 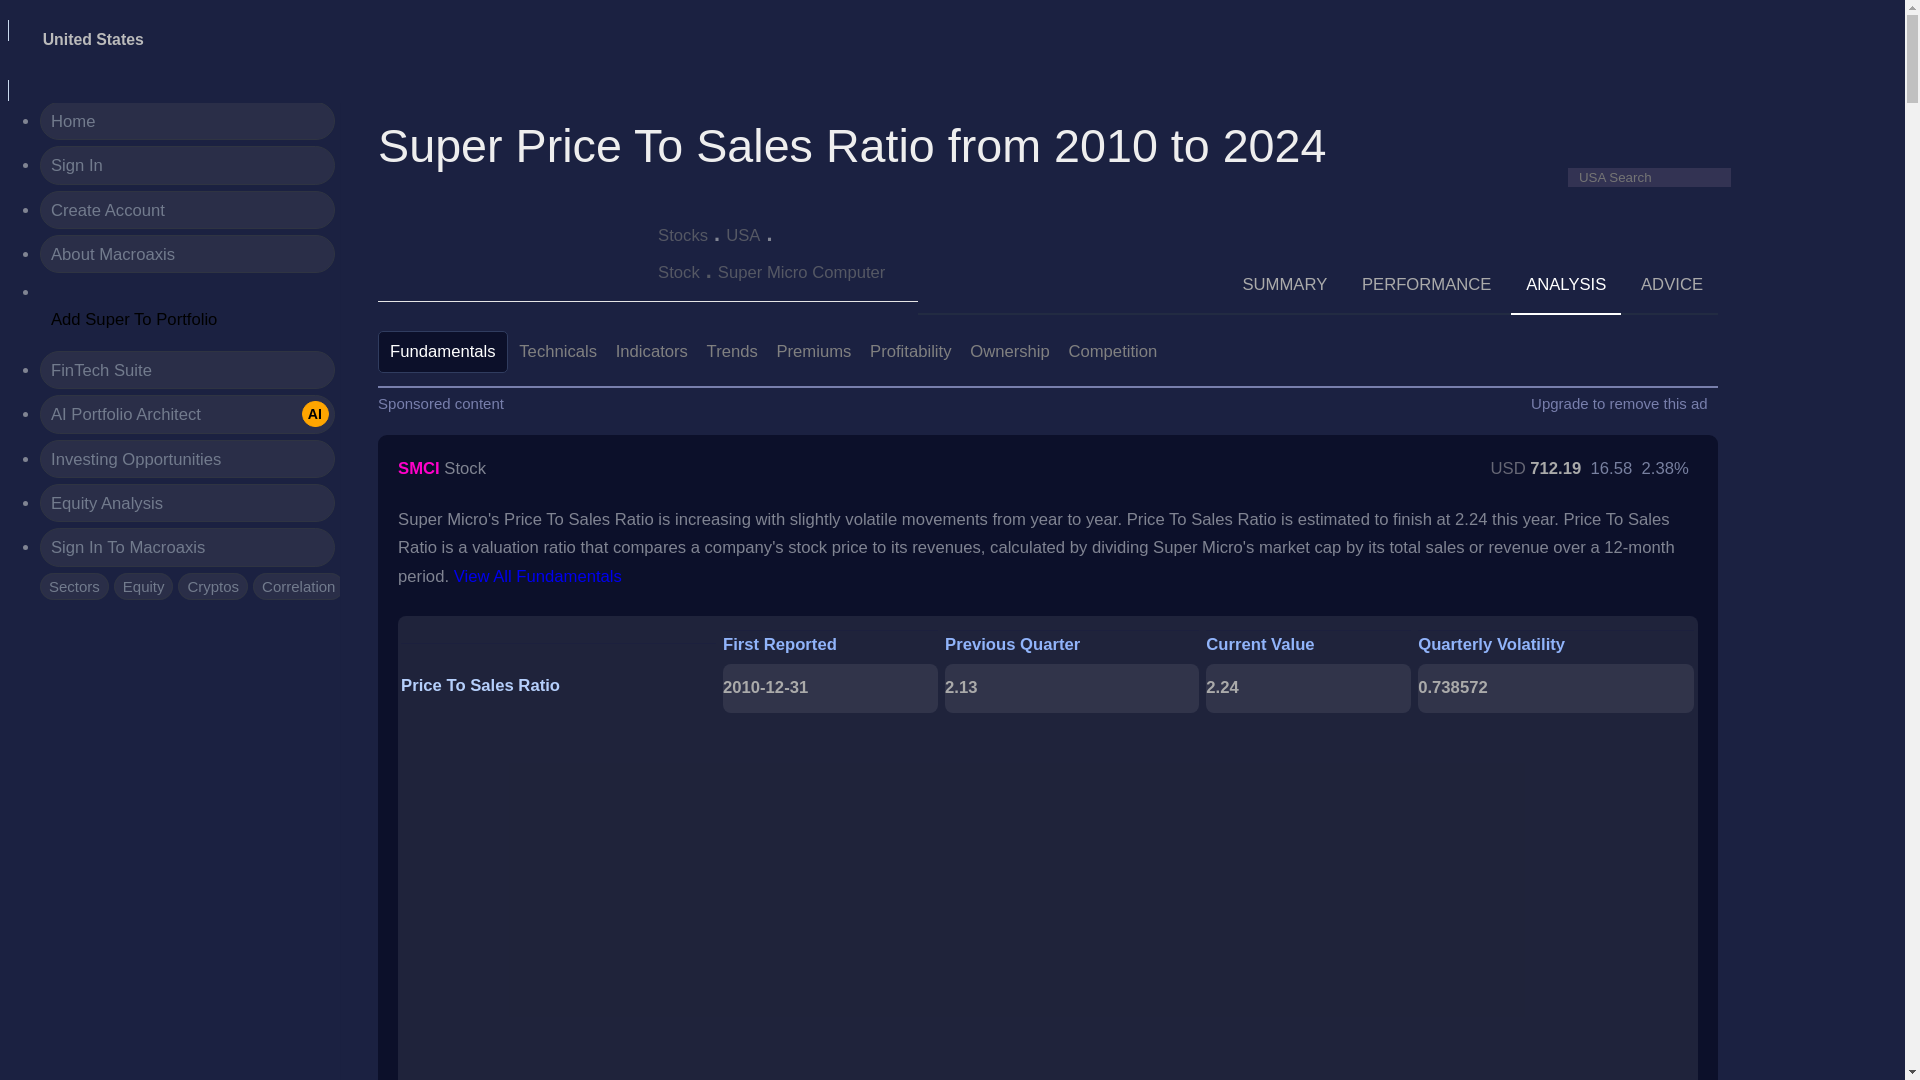 I want to click on Sign In, so click(x=187, y=414).